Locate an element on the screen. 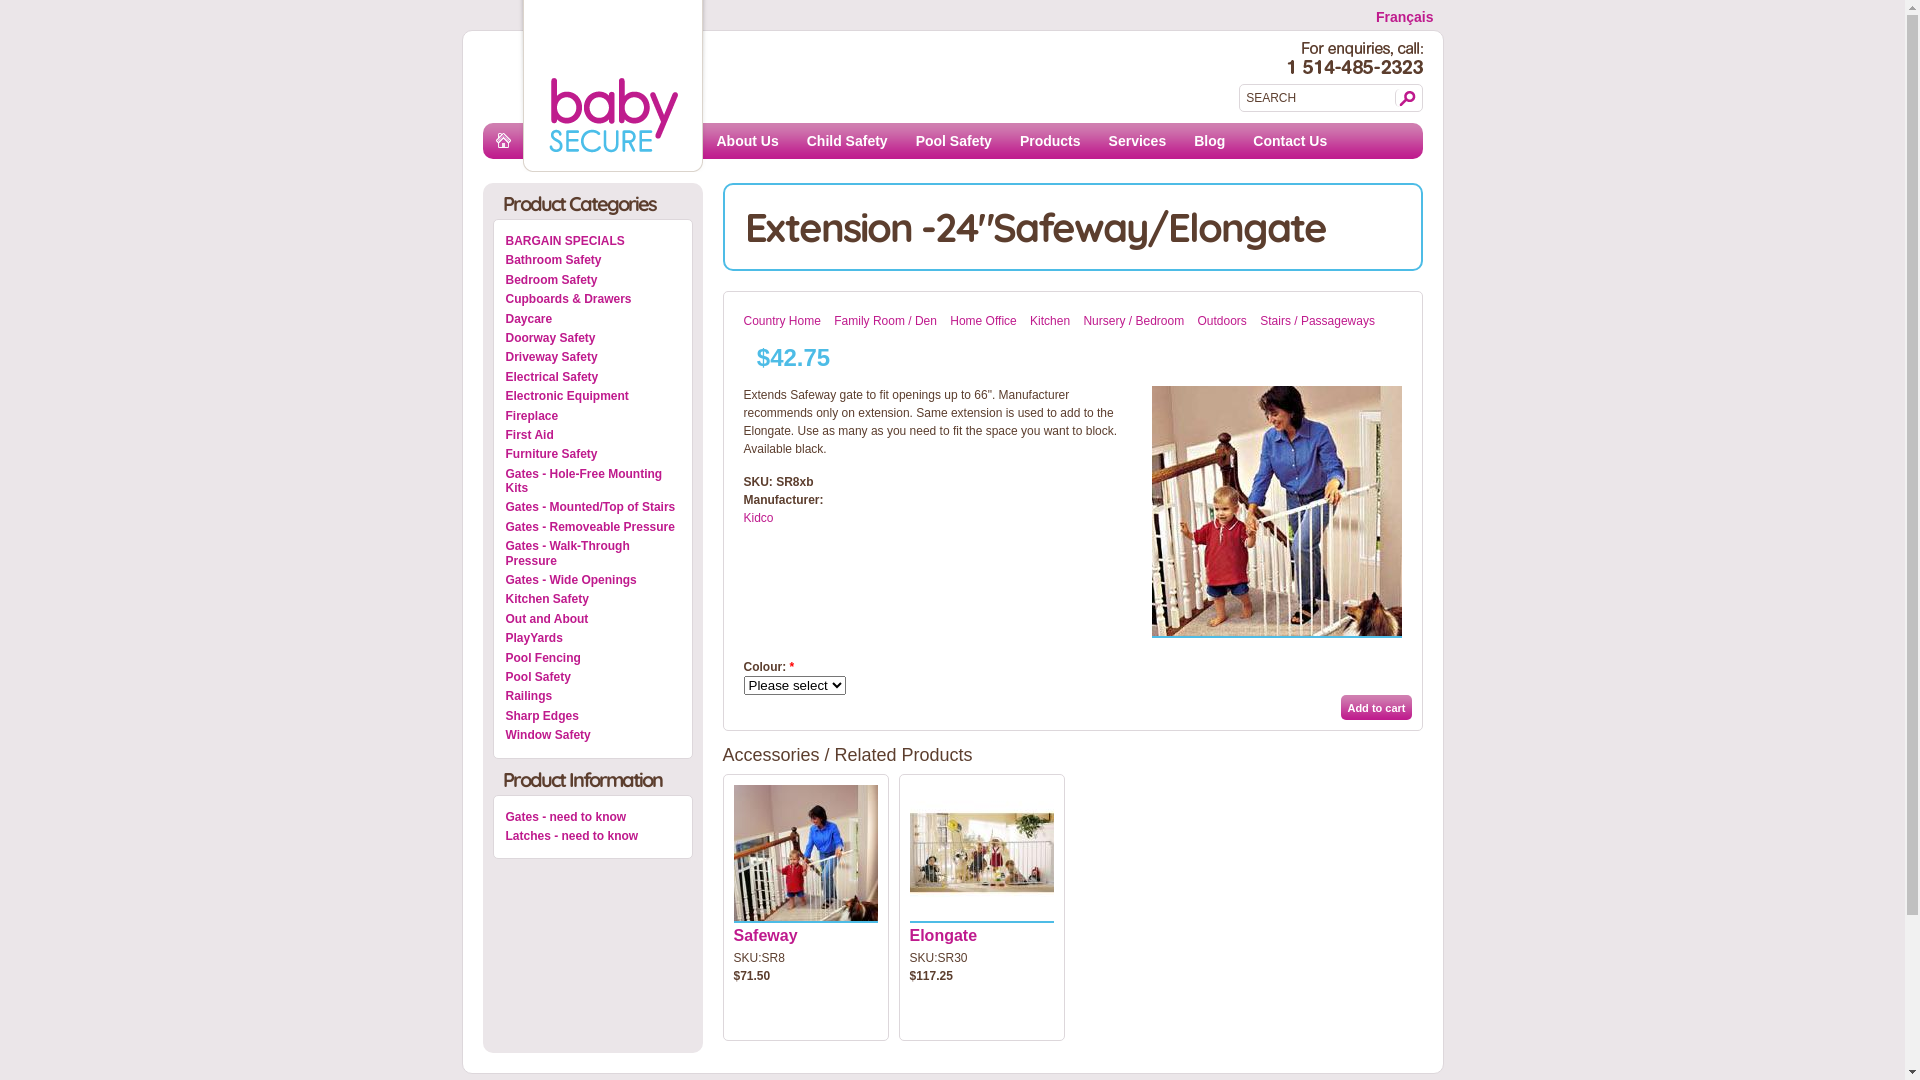  Window Safety is located at coordinates (593, 735).